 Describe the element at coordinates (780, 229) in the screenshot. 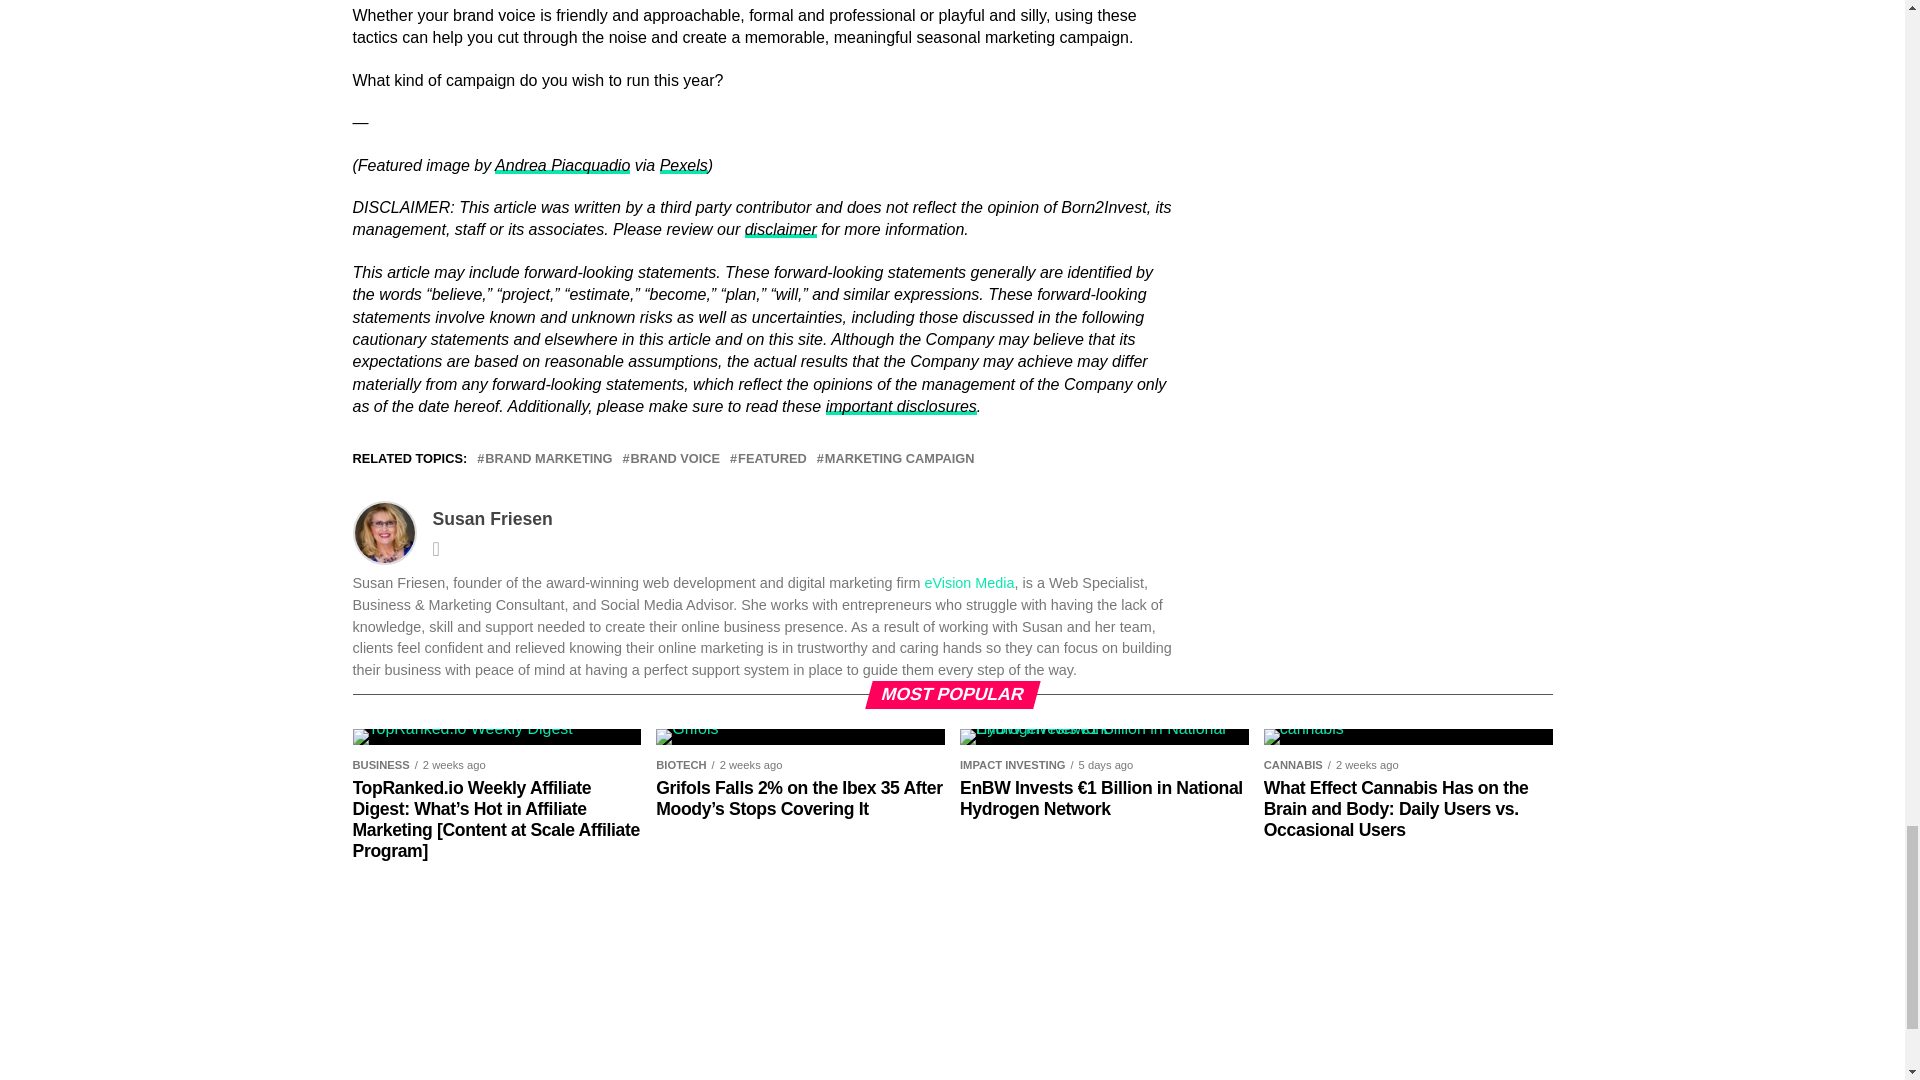

I see `disclaimer` at that location.